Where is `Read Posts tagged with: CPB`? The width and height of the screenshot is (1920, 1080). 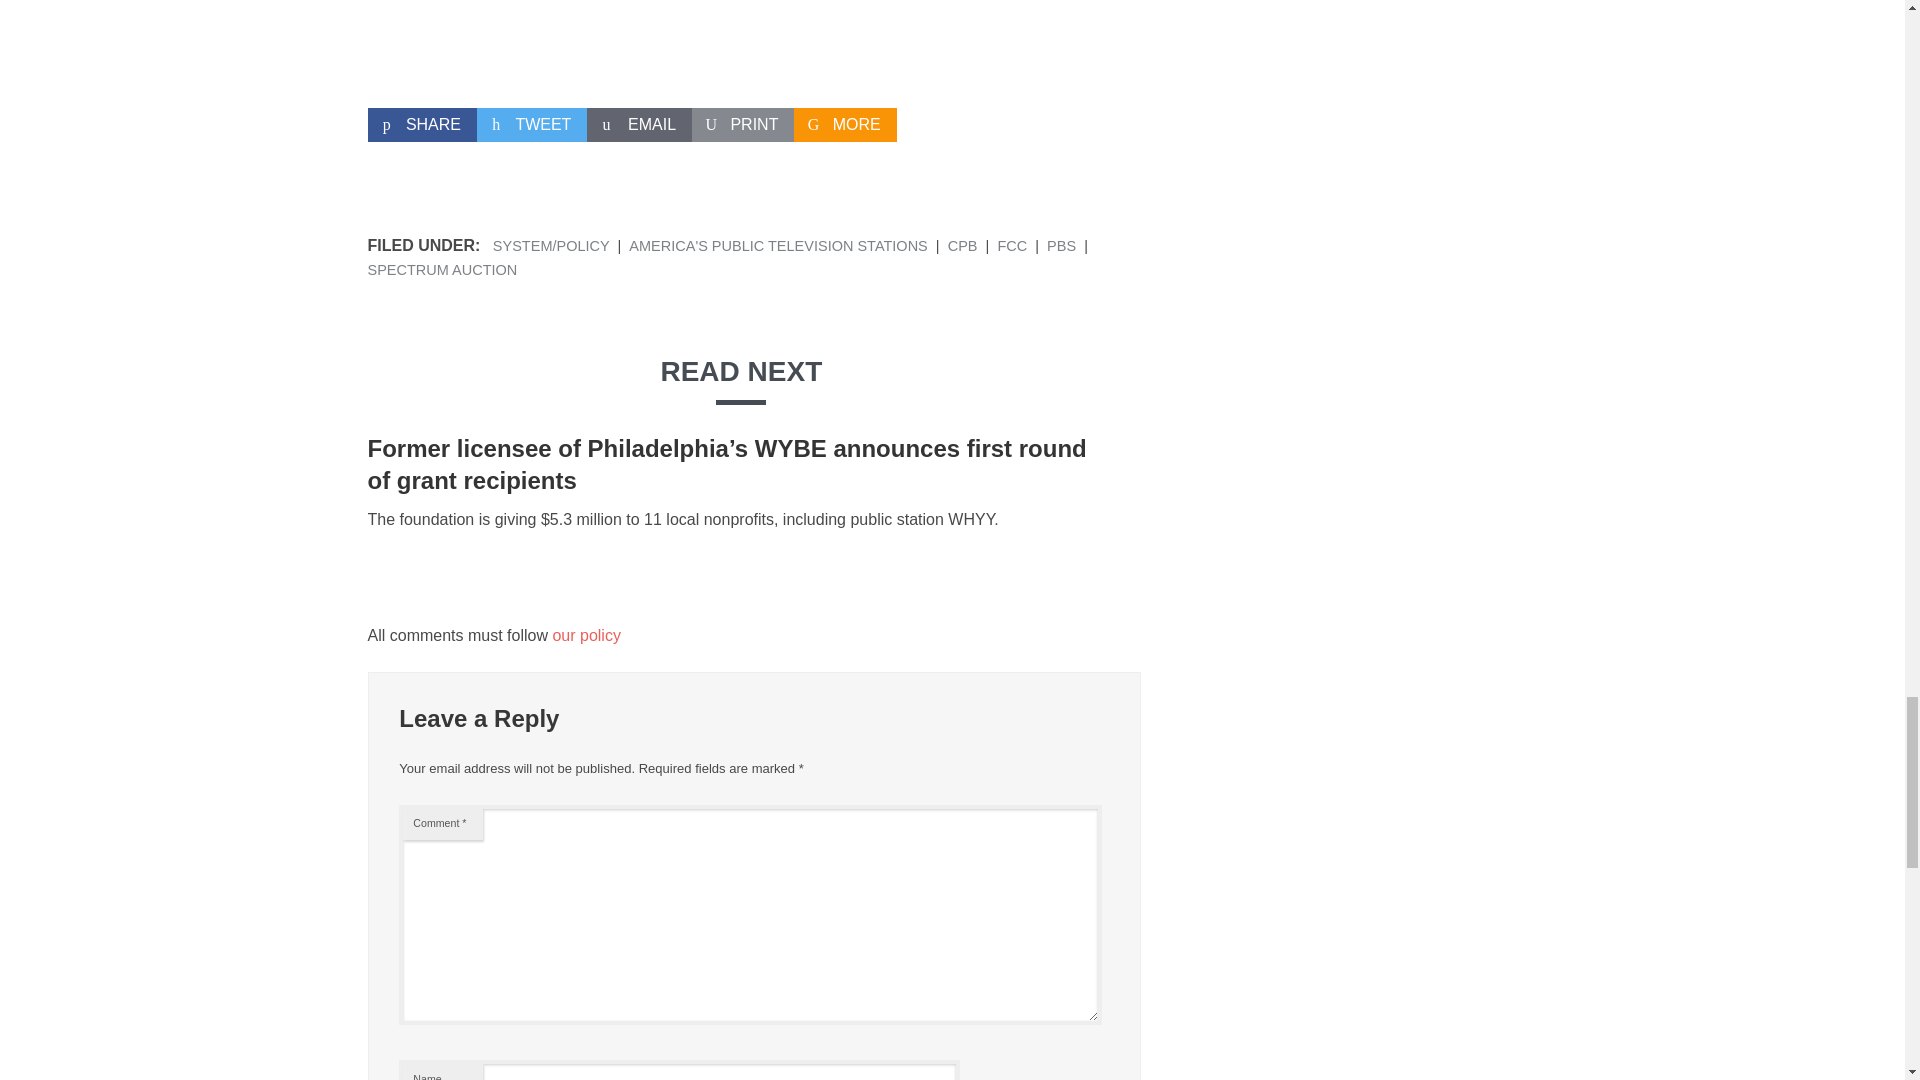 Read Posts tagged with: CPB is located at coordinates (962, 245).